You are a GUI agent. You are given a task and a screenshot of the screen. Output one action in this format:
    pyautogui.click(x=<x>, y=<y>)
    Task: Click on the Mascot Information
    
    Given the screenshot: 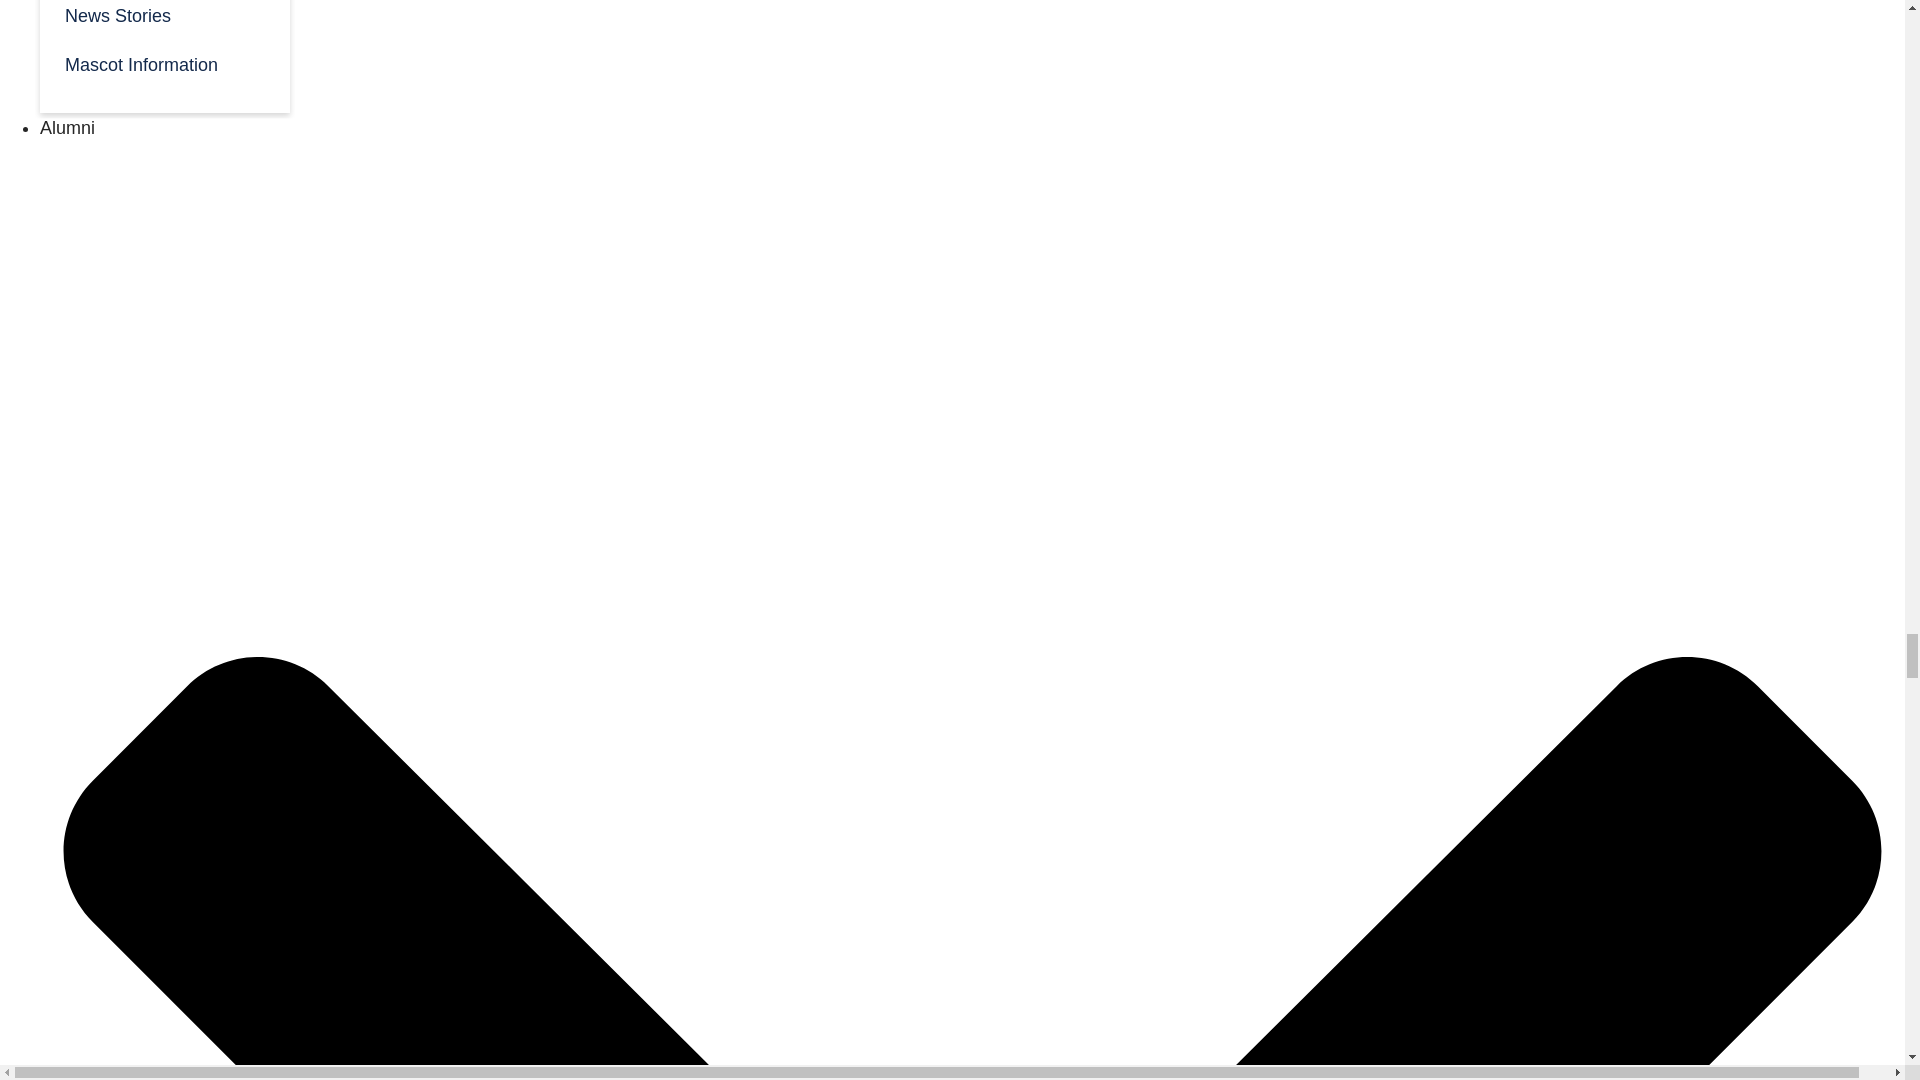 What is the action you would take?
    pyautogui.click(x=164, y=62)
    